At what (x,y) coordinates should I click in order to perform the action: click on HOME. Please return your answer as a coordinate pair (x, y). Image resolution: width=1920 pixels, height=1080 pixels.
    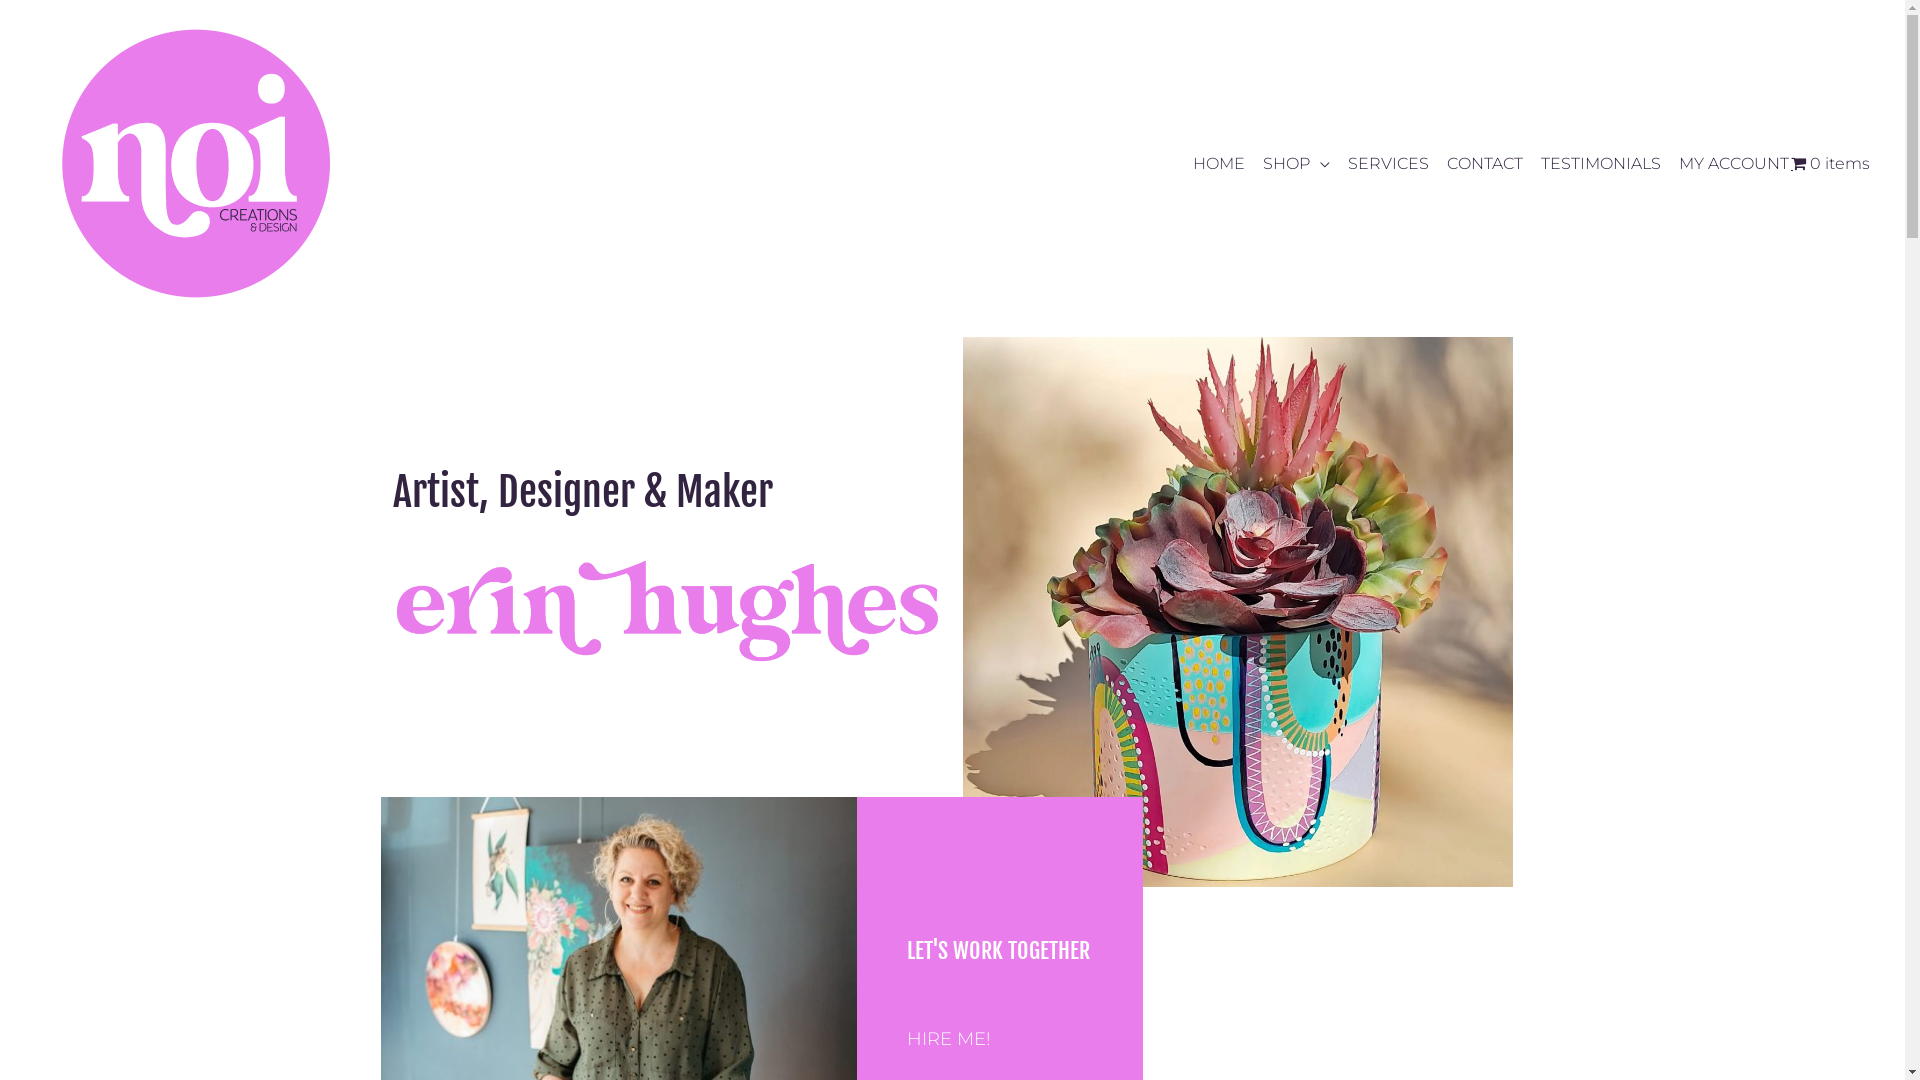
    Looking at the image, I should click on (1212, 164).